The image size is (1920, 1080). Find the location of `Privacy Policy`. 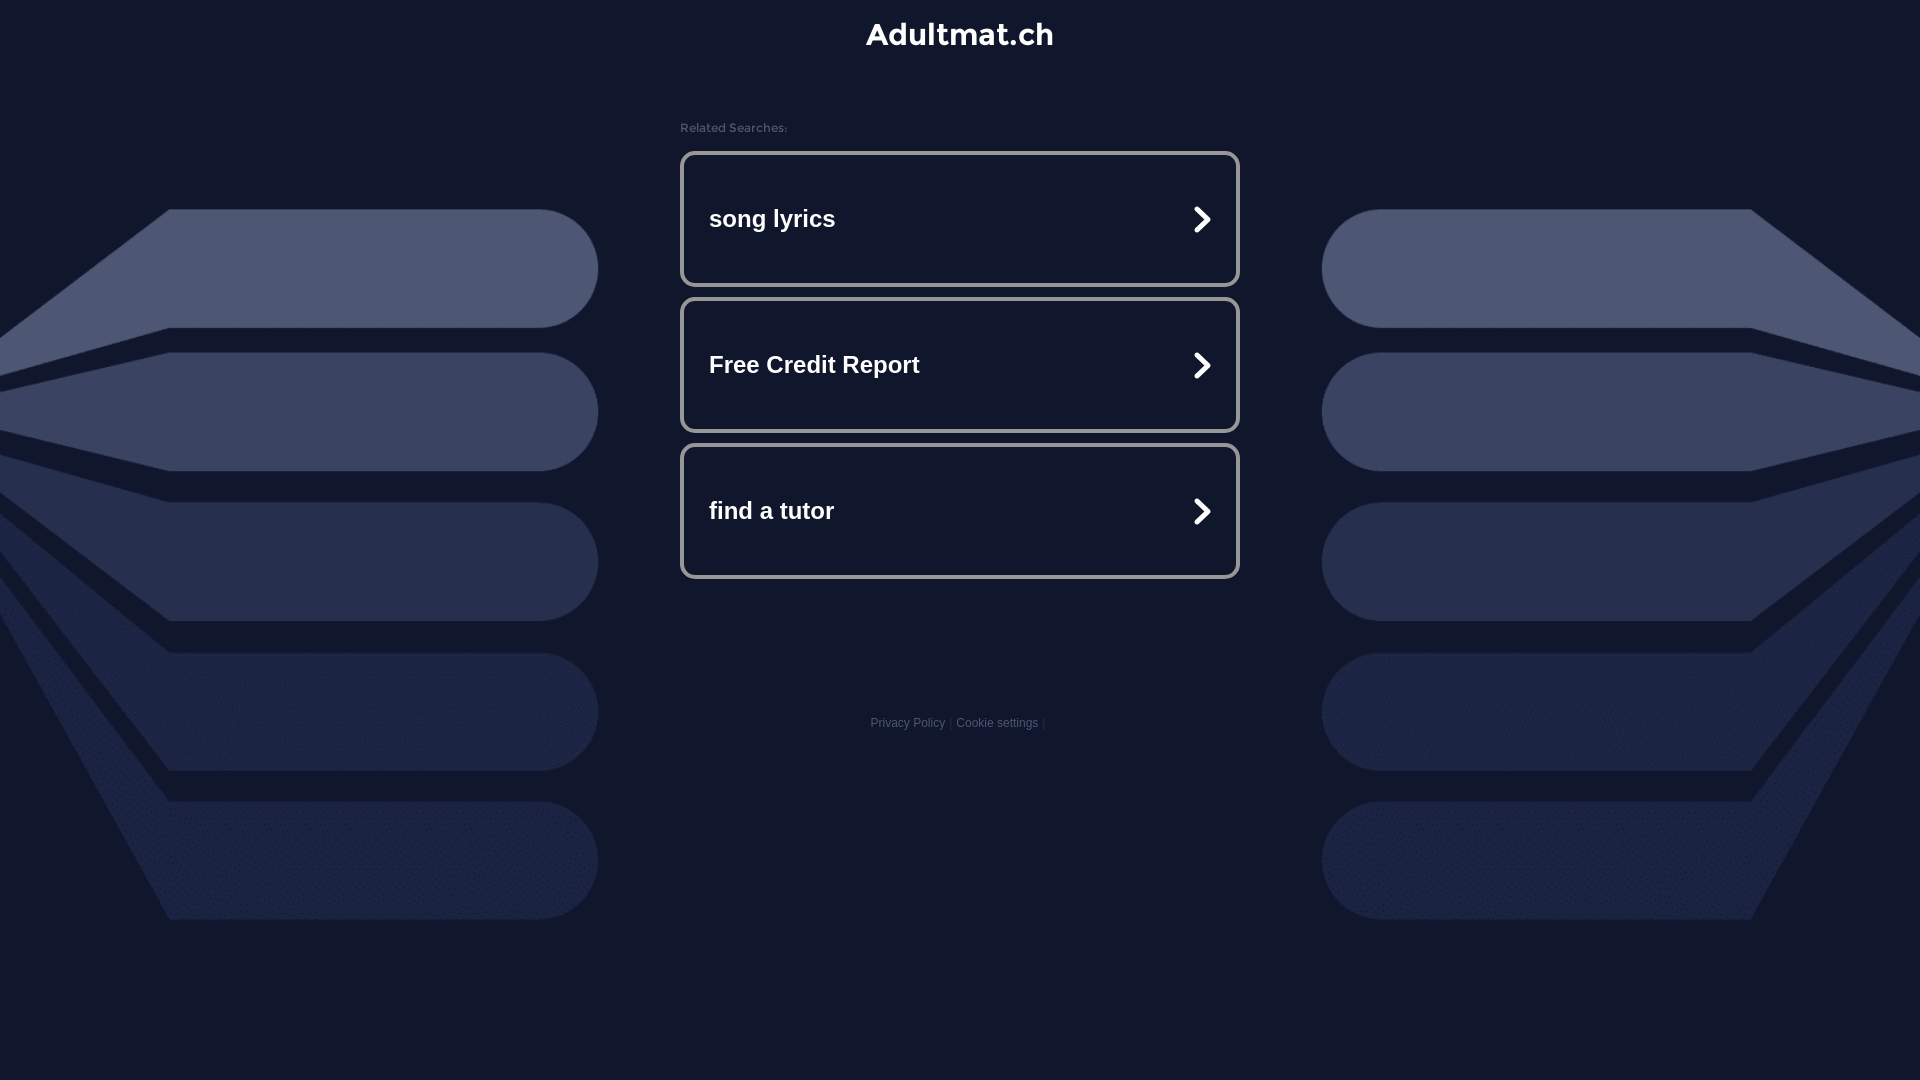

Privacy Policy is located at coordinates (908, 723).